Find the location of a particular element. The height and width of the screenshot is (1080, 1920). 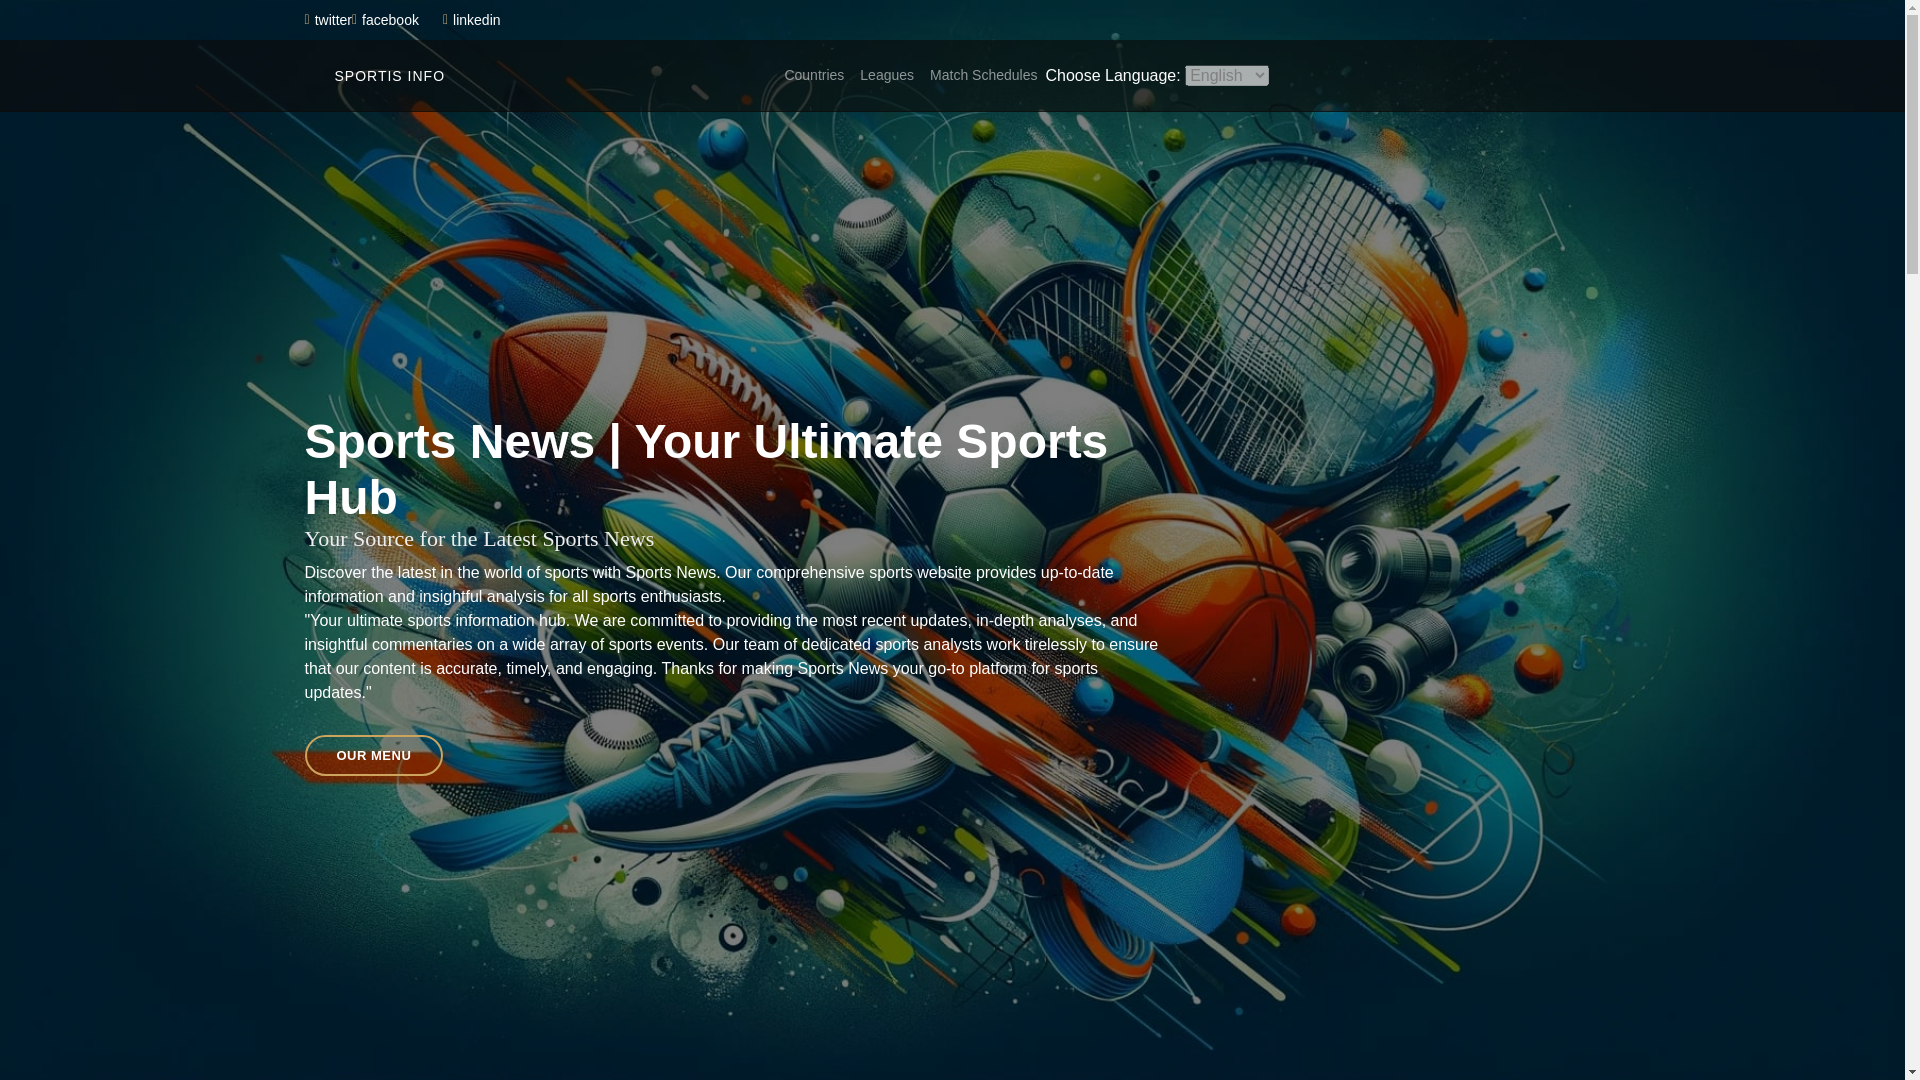

linkedin is located at coordinates (473, 20).